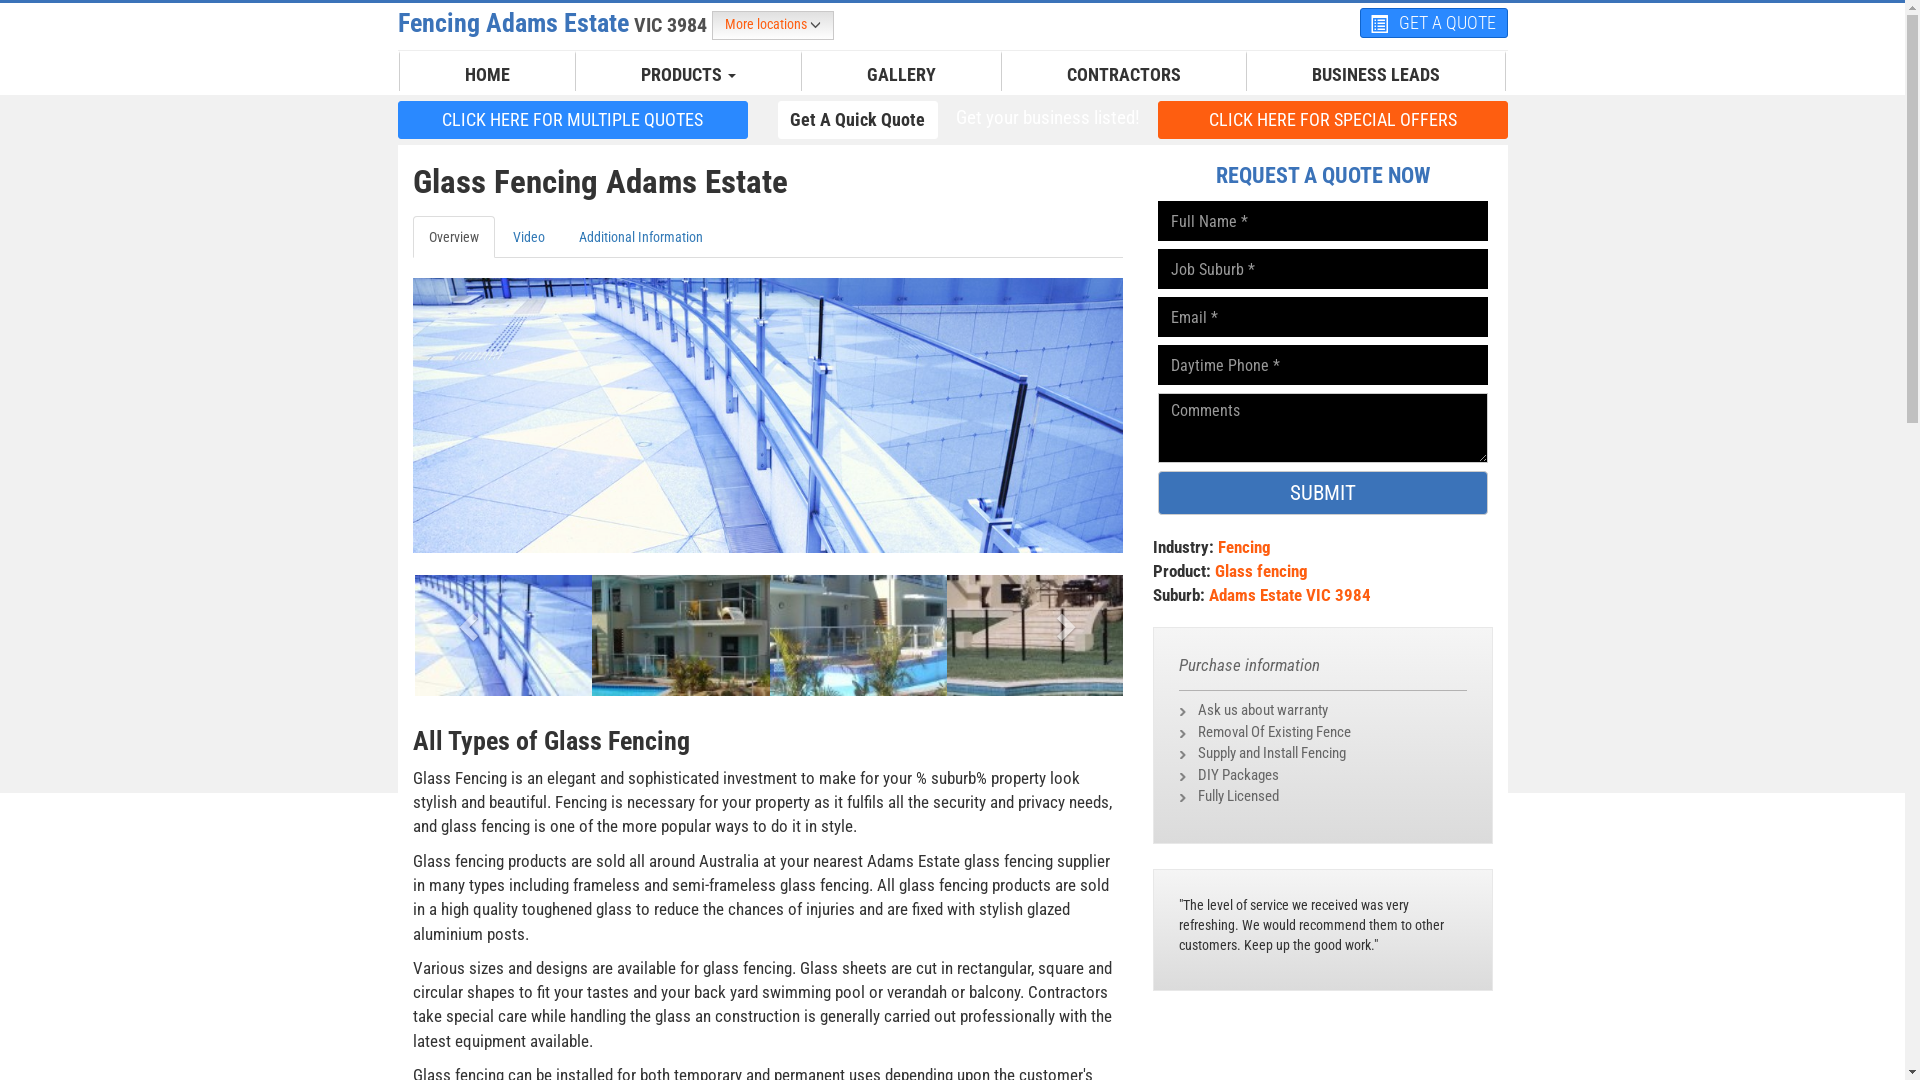  What do you see at coordinates (902, 75) in the screenshot?
I see `GALLERY` at bounding box center [902, 75].